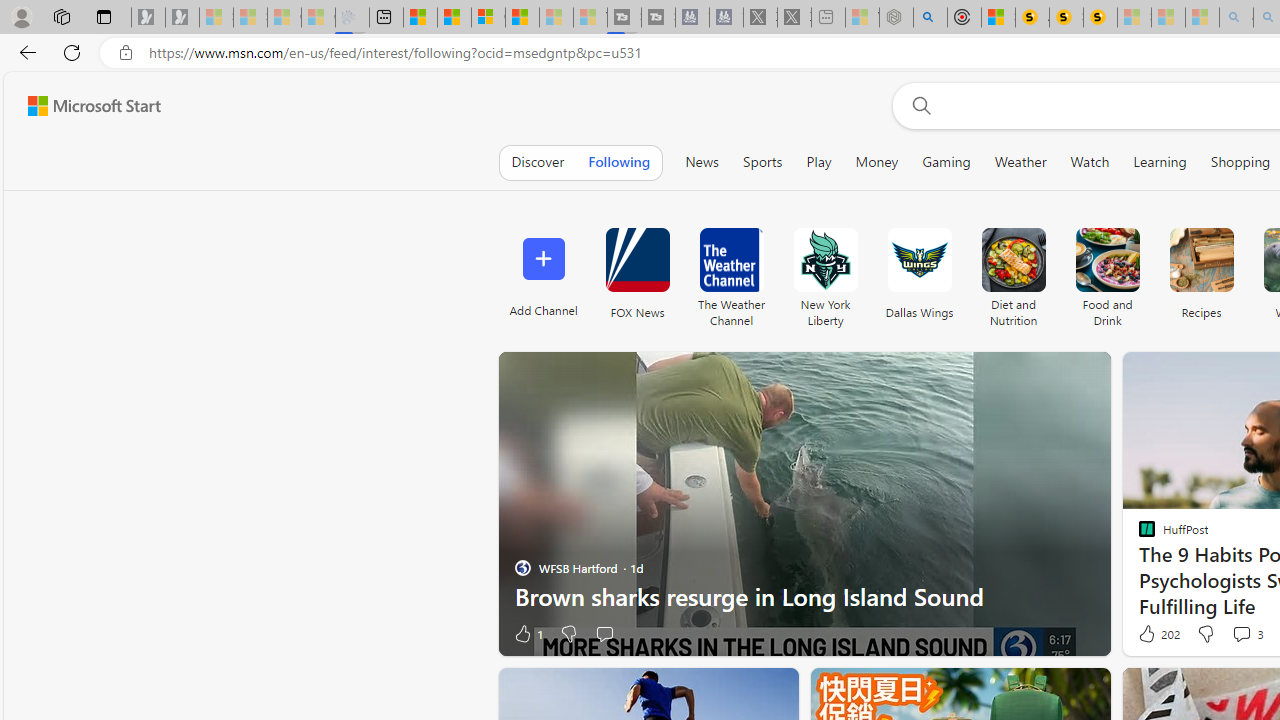 The image size is (1280, 720). Describe the element at coordinates (488, 18) in the screenshot. I see `Overview` at that location.